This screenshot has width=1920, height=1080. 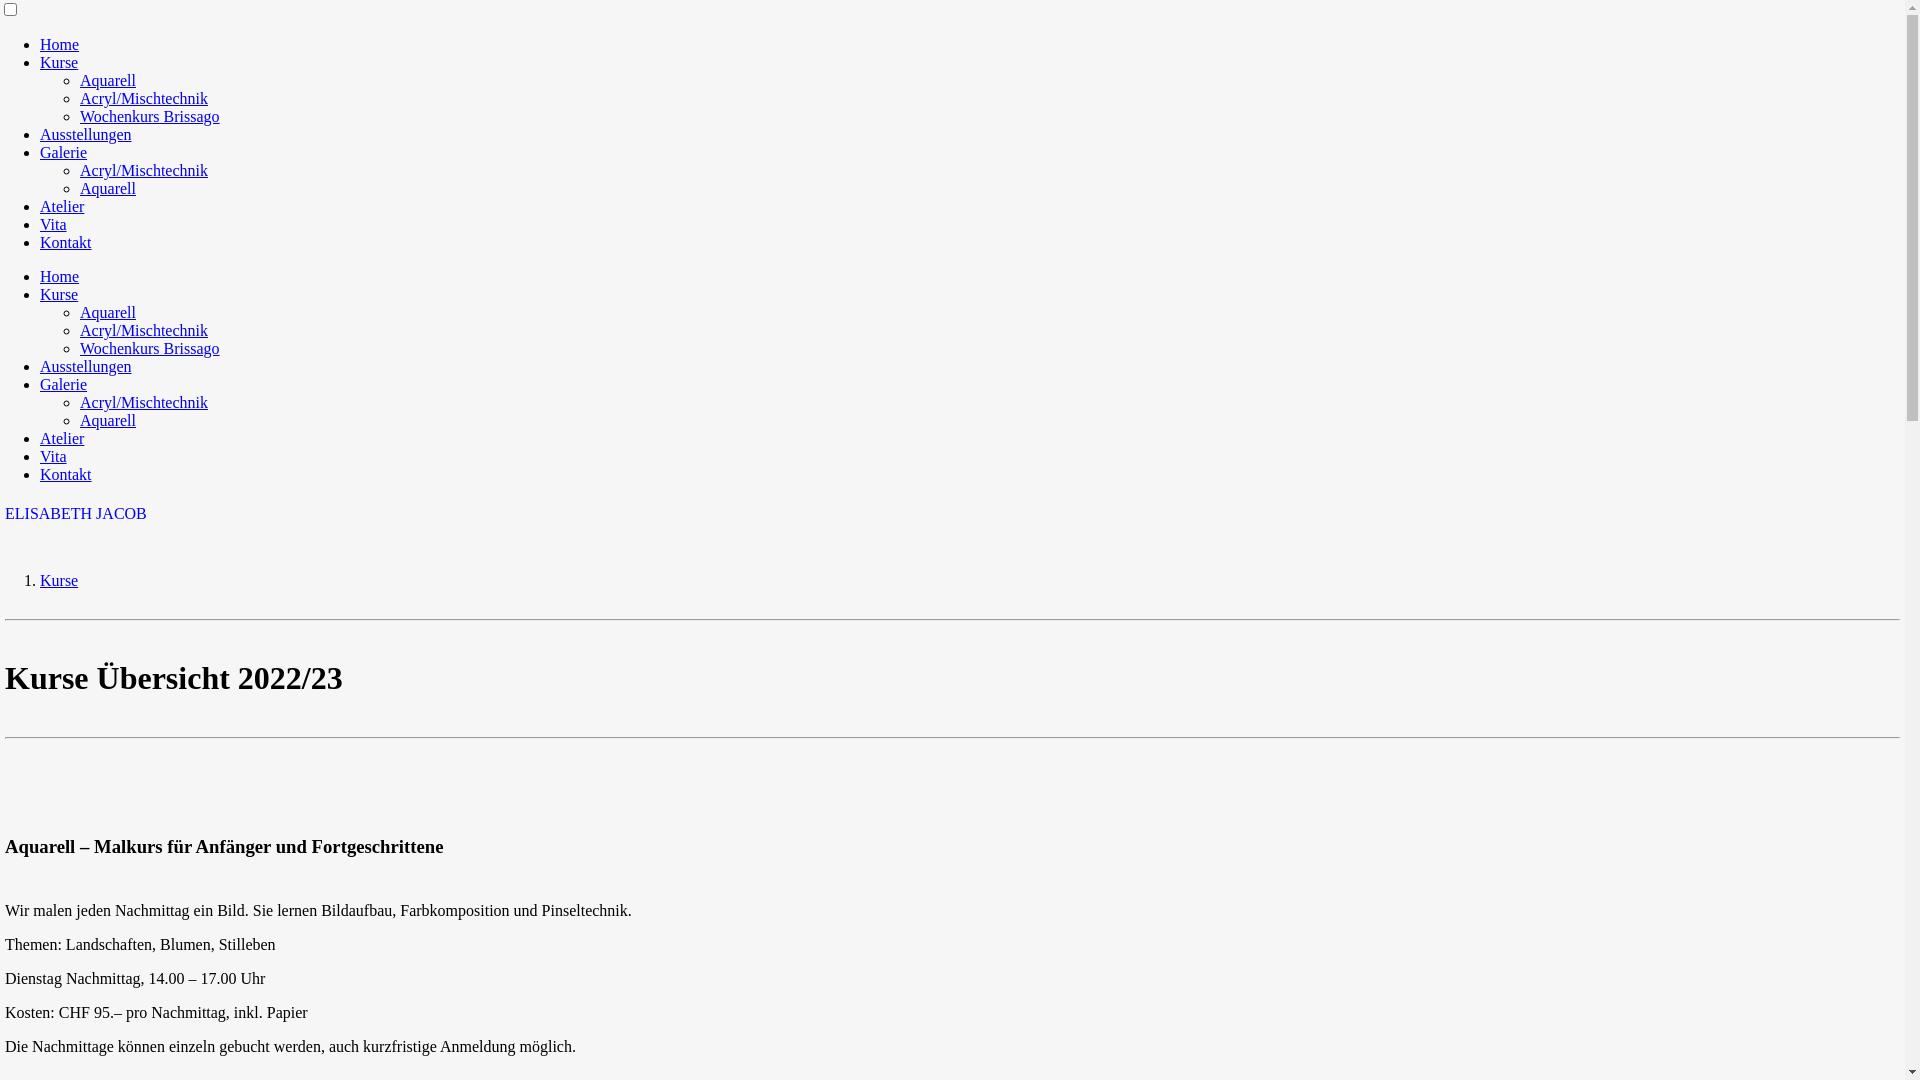 What do you see at coordinates (64, 384) in the screenshot?
I see `Galerie` at bounding box center [64, 384].